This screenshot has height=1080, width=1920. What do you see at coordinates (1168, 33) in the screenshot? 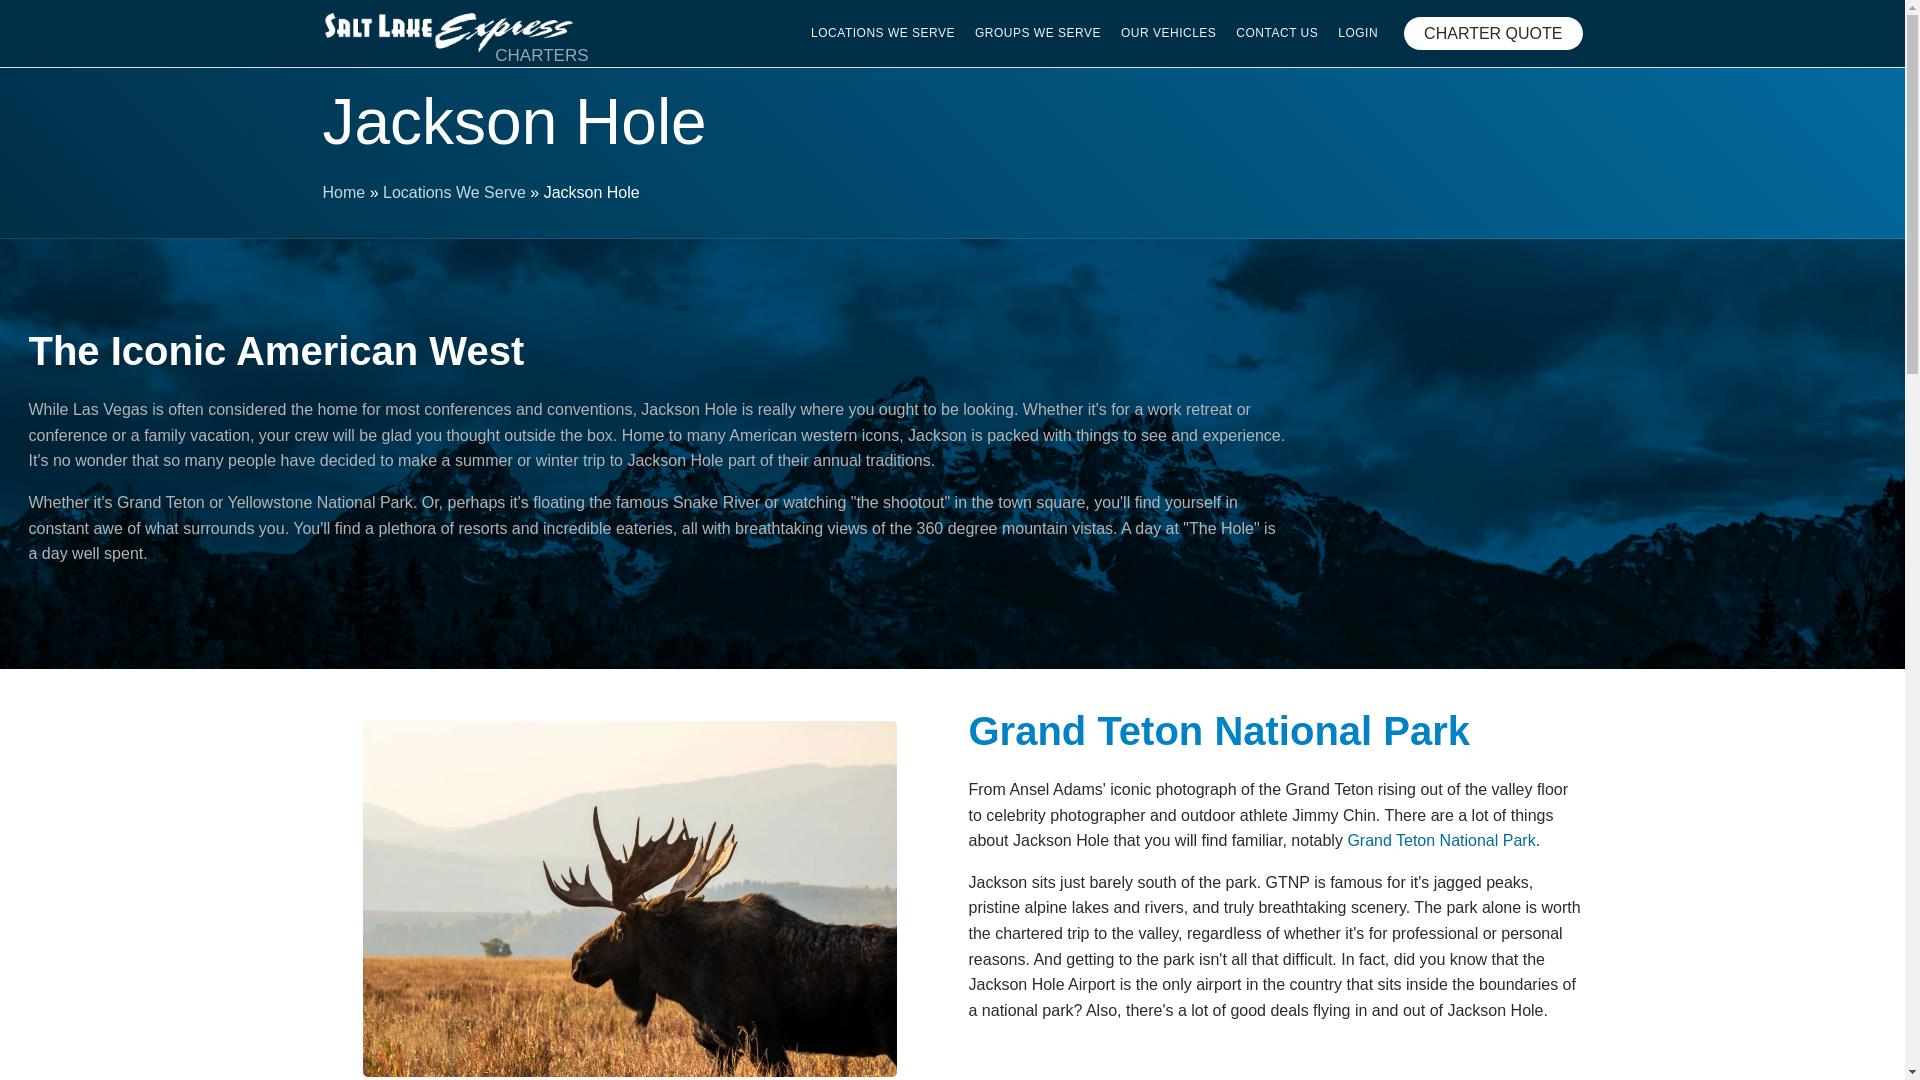
I see `OUR VEHICLES` at bounding box center [1168, 33].